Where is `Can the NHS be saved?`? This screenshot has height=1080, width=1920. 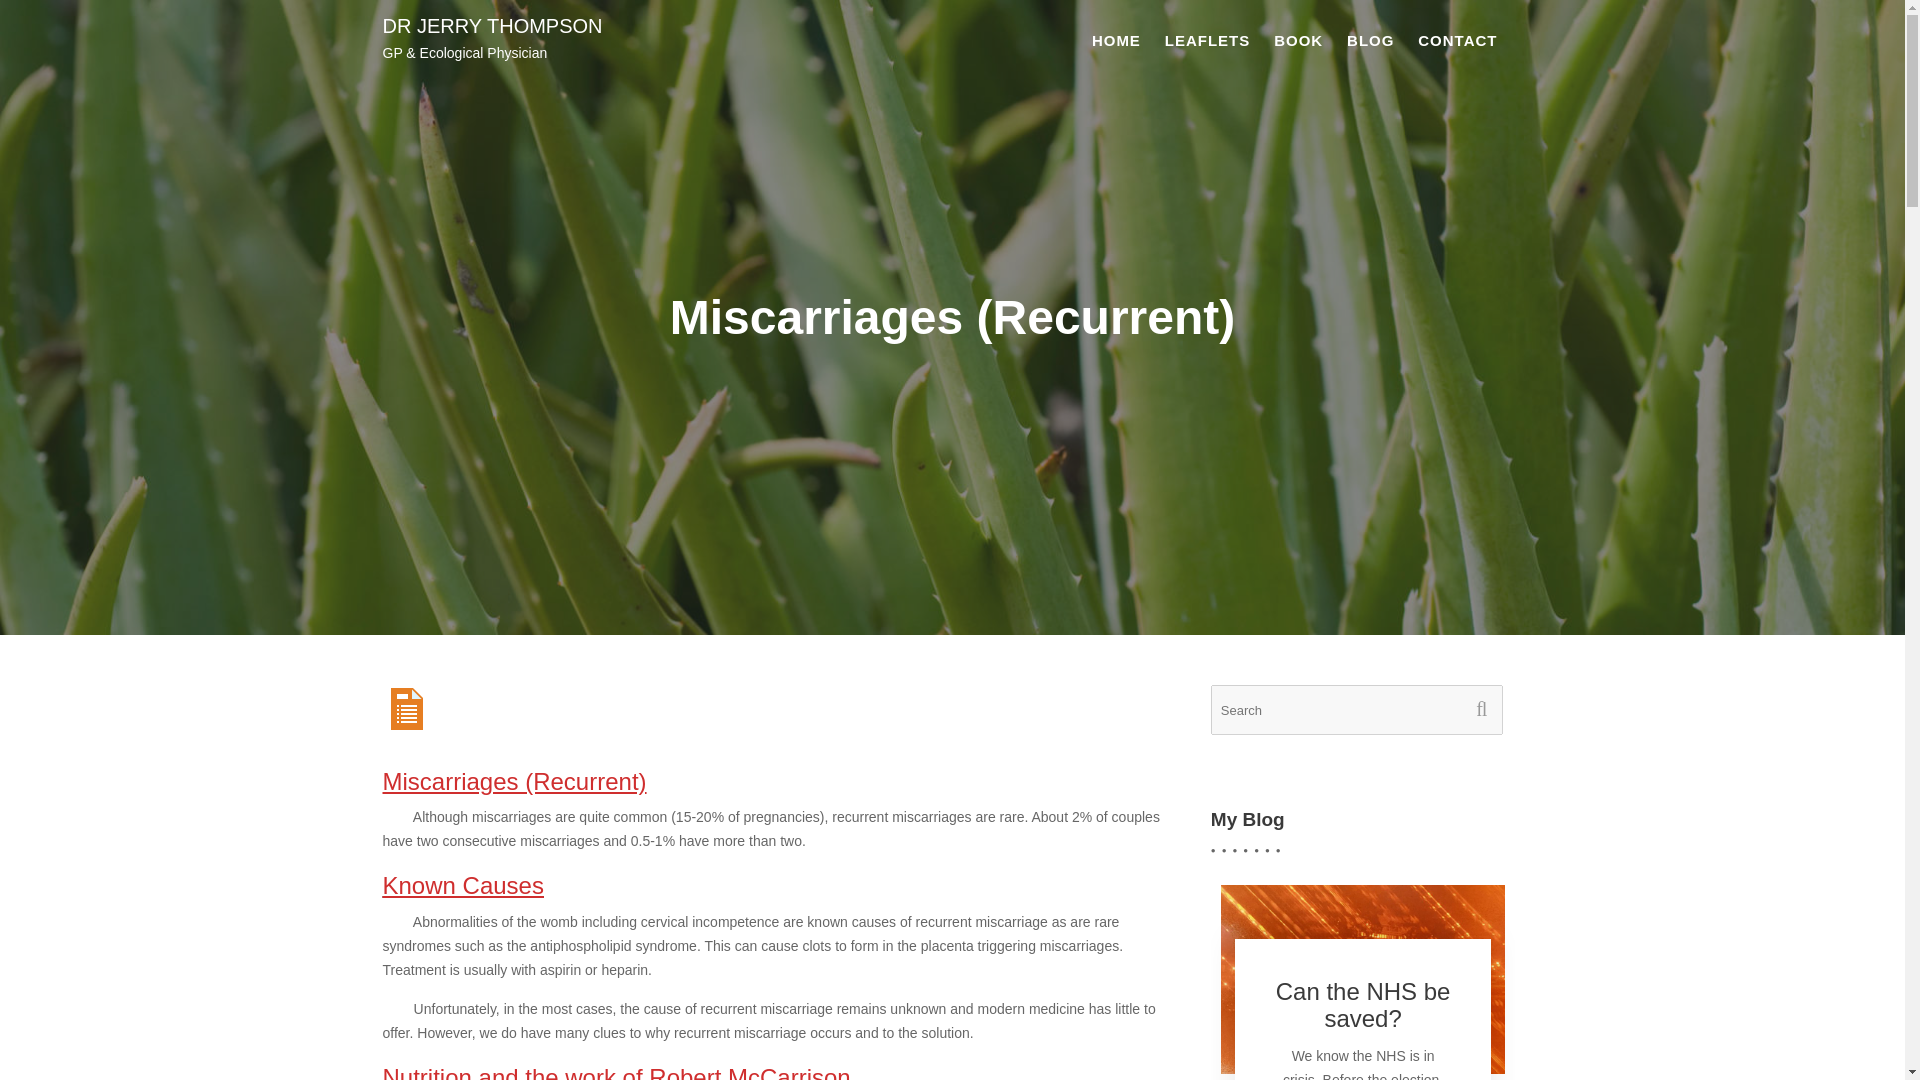
Can the NHS be saved? is located at coordinates (1364, 1004).